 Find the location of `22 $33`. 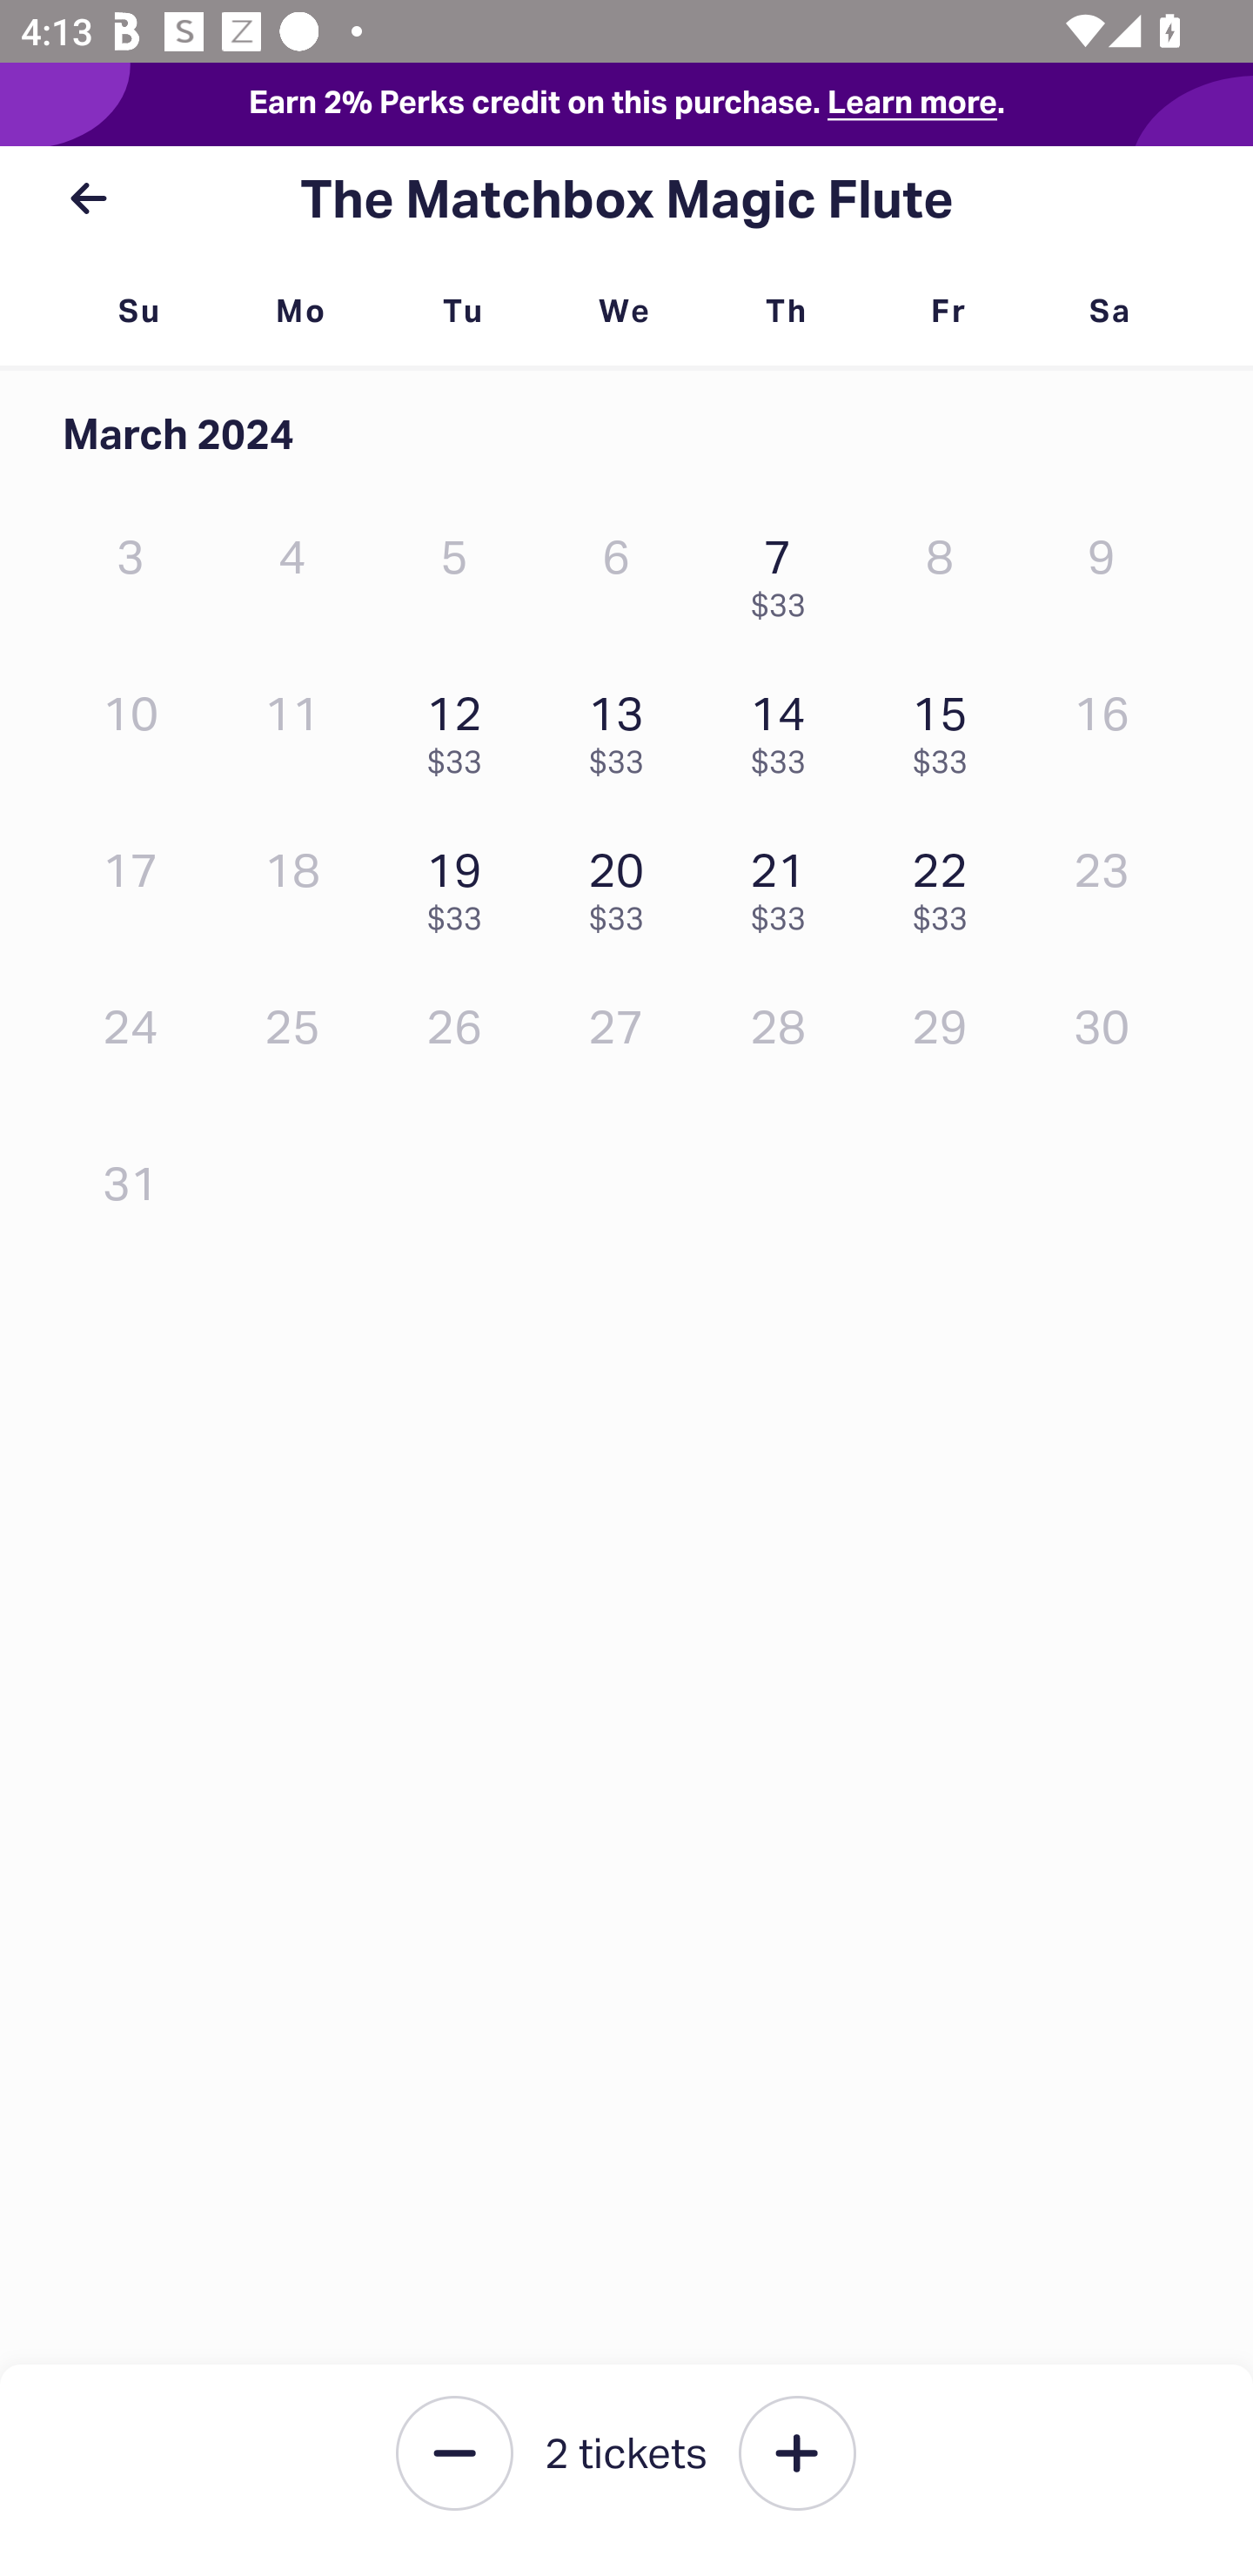

22 $33 is located at coordinates (948, 884).